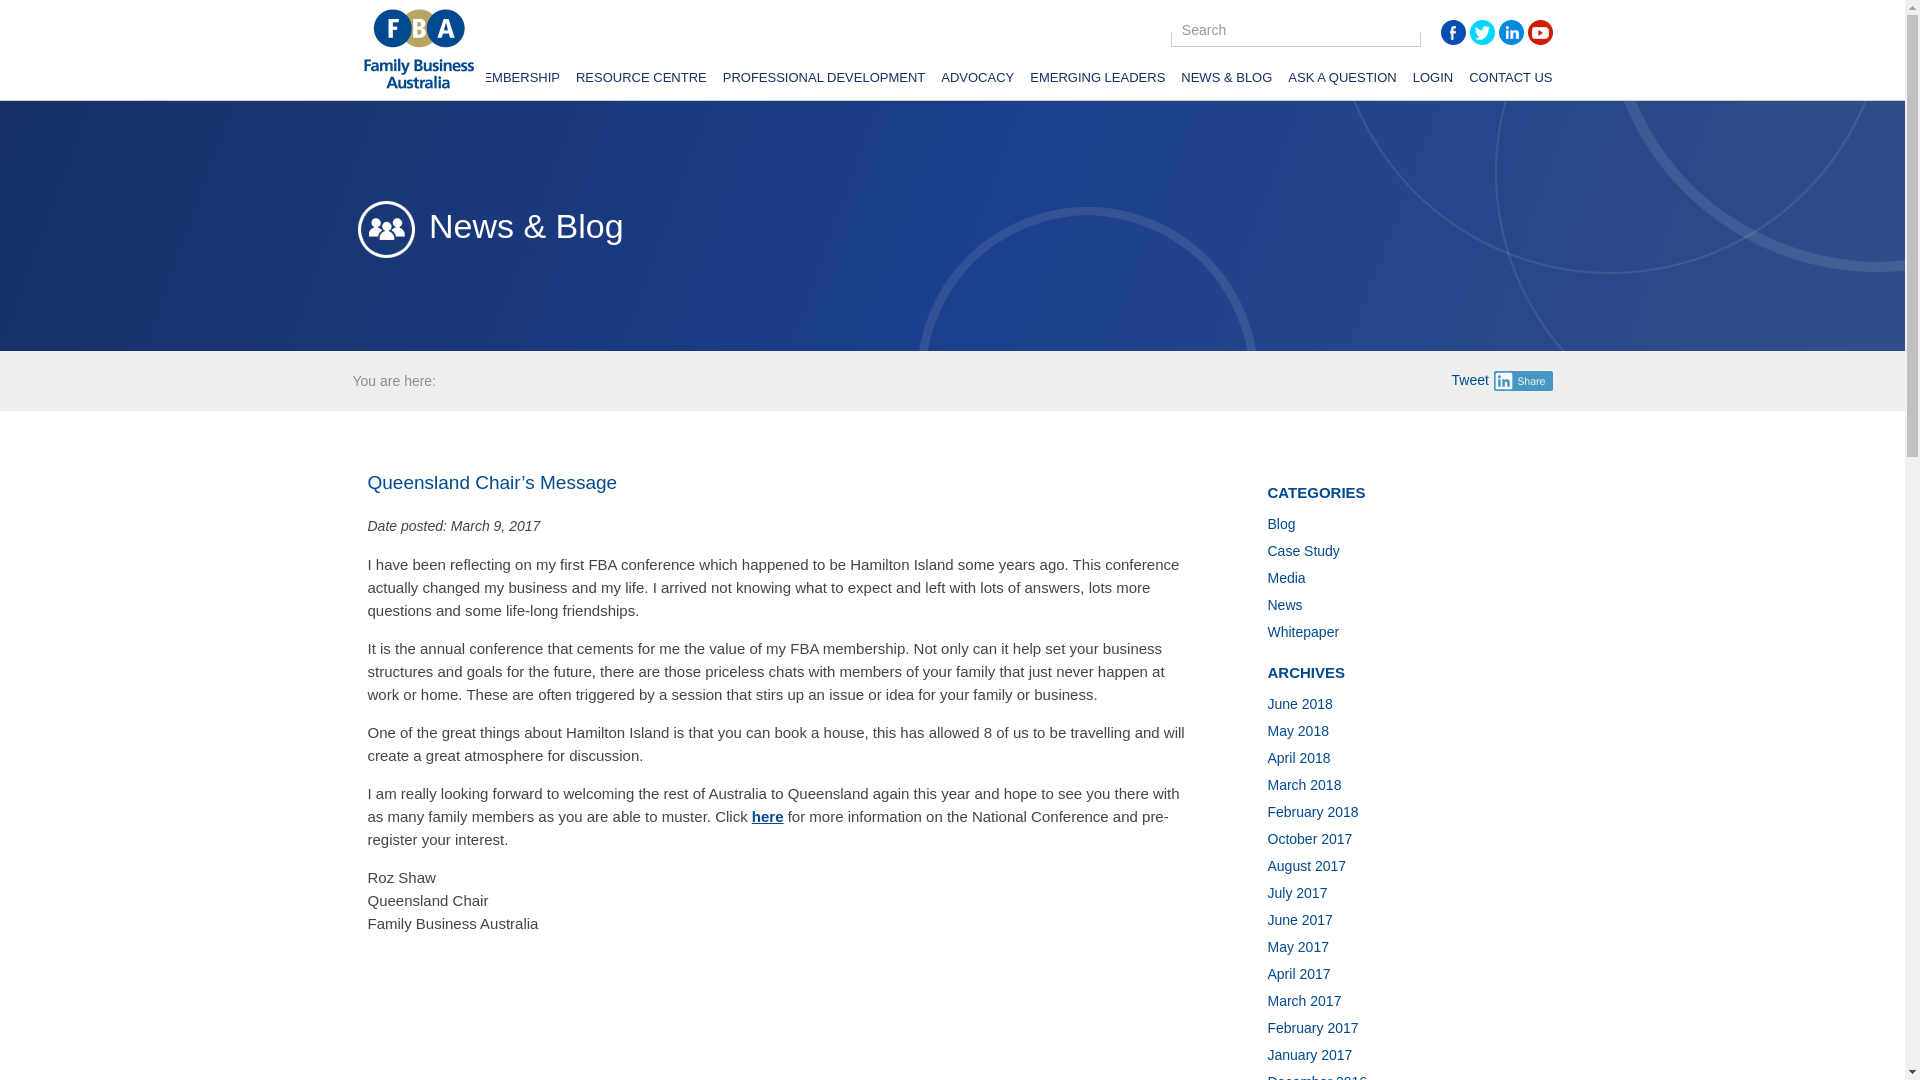  What do you see at coordinates (824, 80) in the screenshot?
I see `PROFESSIONAL DEVELOPMENT` at bounding box center [824, 80].